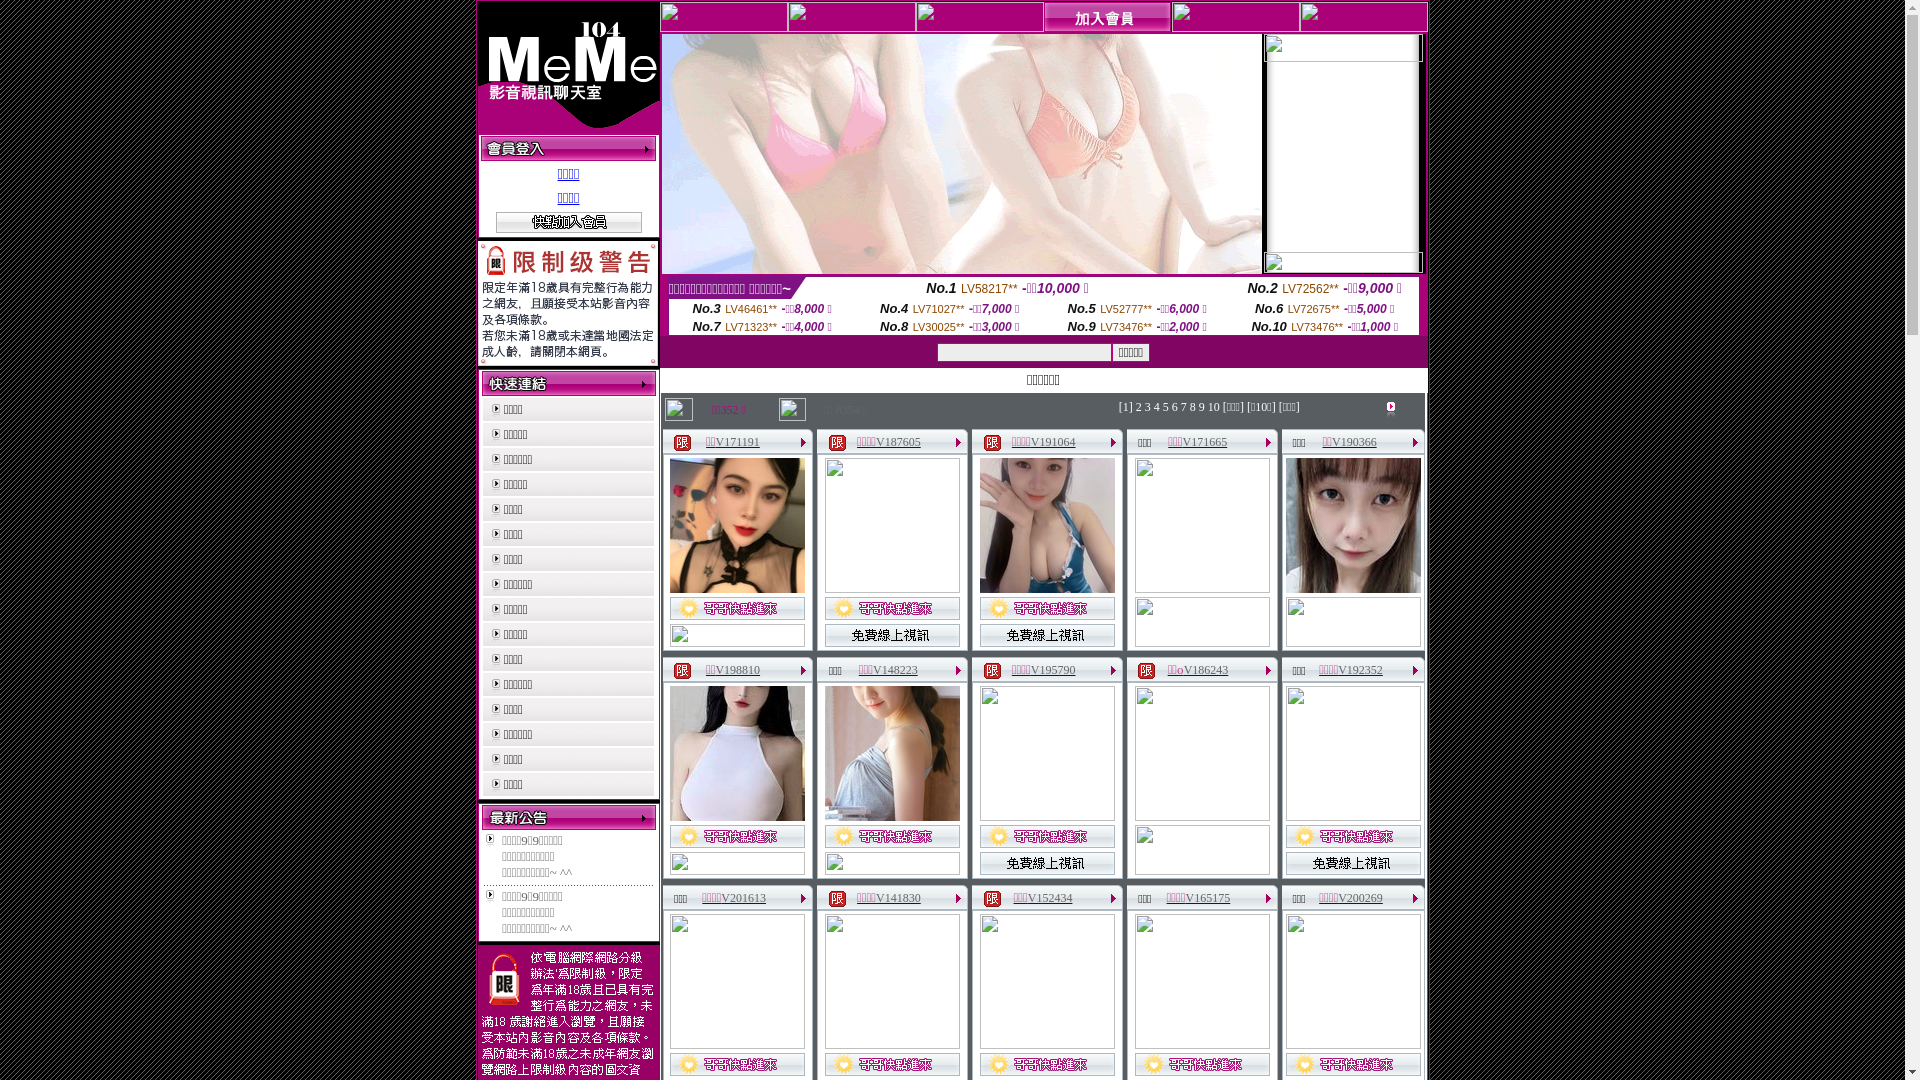  I want to click on 3, so click(1148, 407).